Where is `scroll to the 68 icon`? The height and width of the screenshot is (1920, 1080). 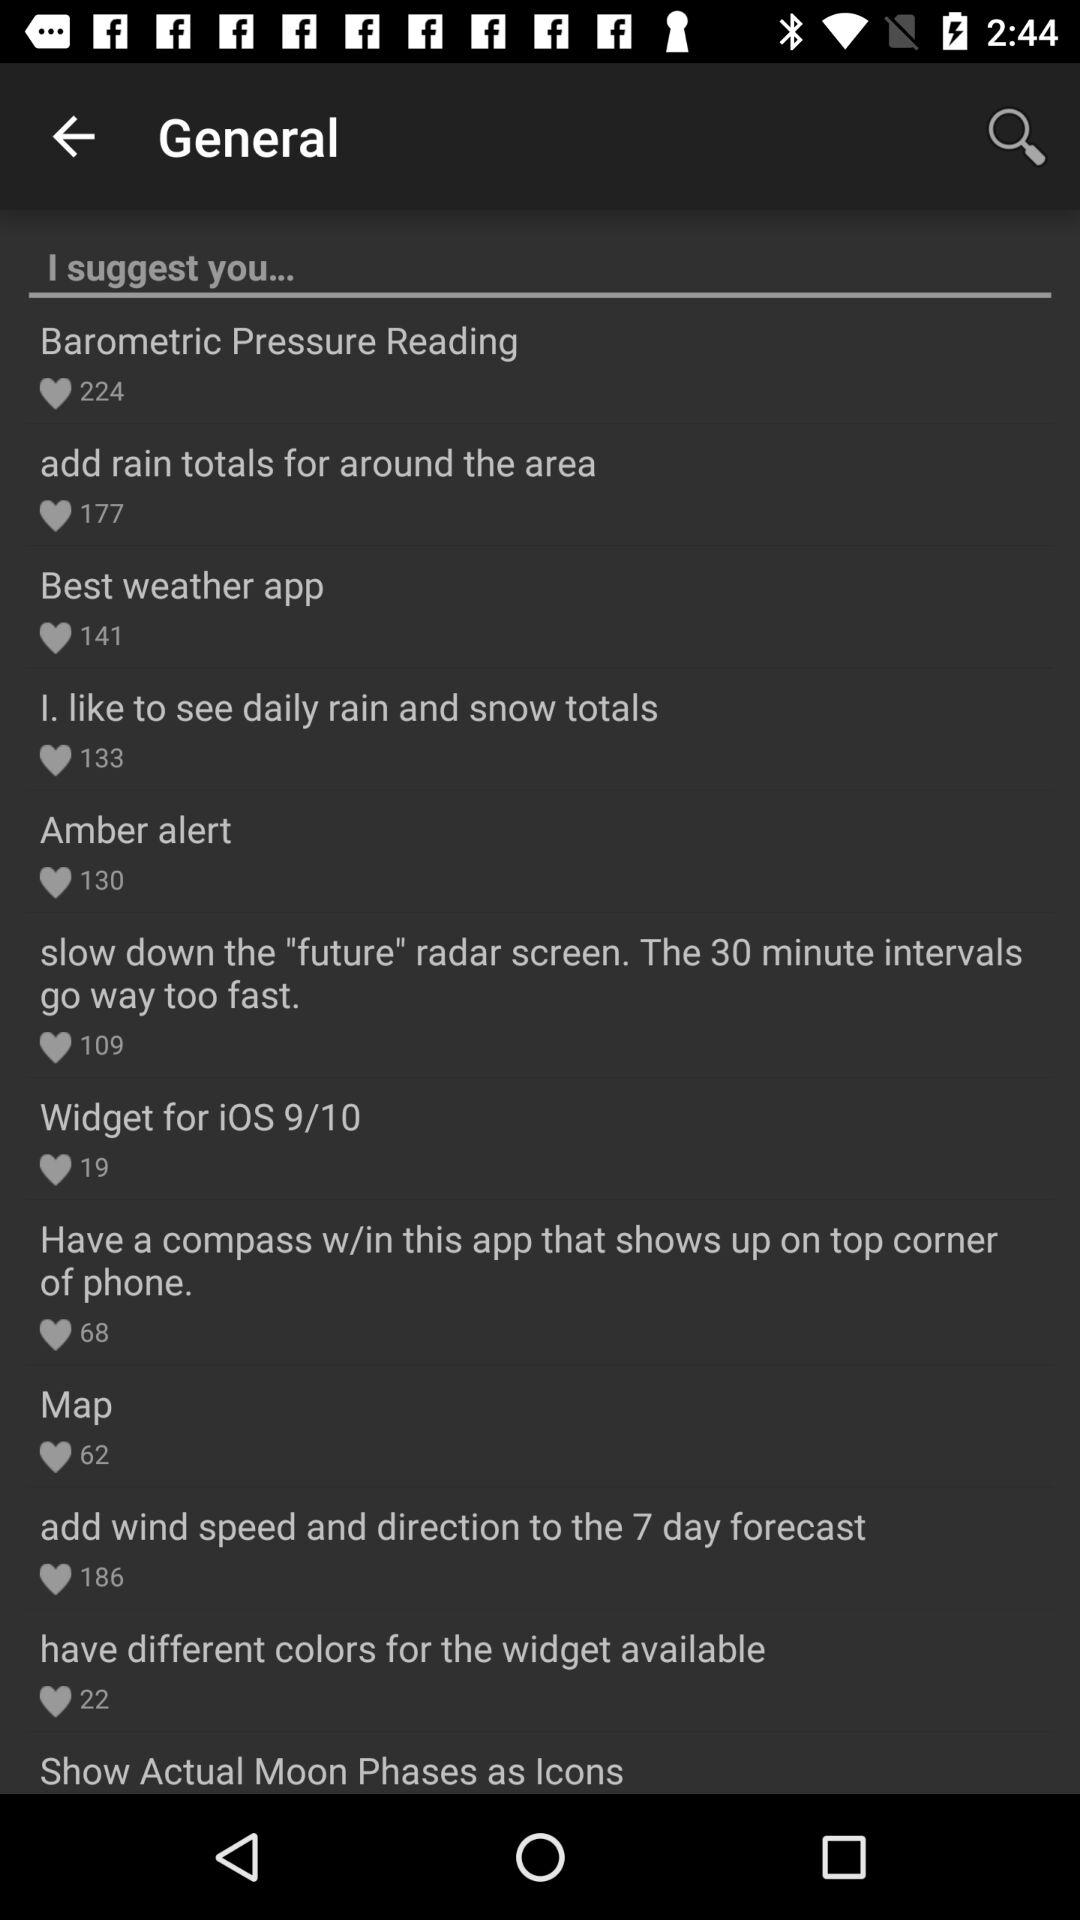 scroll to the 68 icon is located at coordinates (90, 1331).